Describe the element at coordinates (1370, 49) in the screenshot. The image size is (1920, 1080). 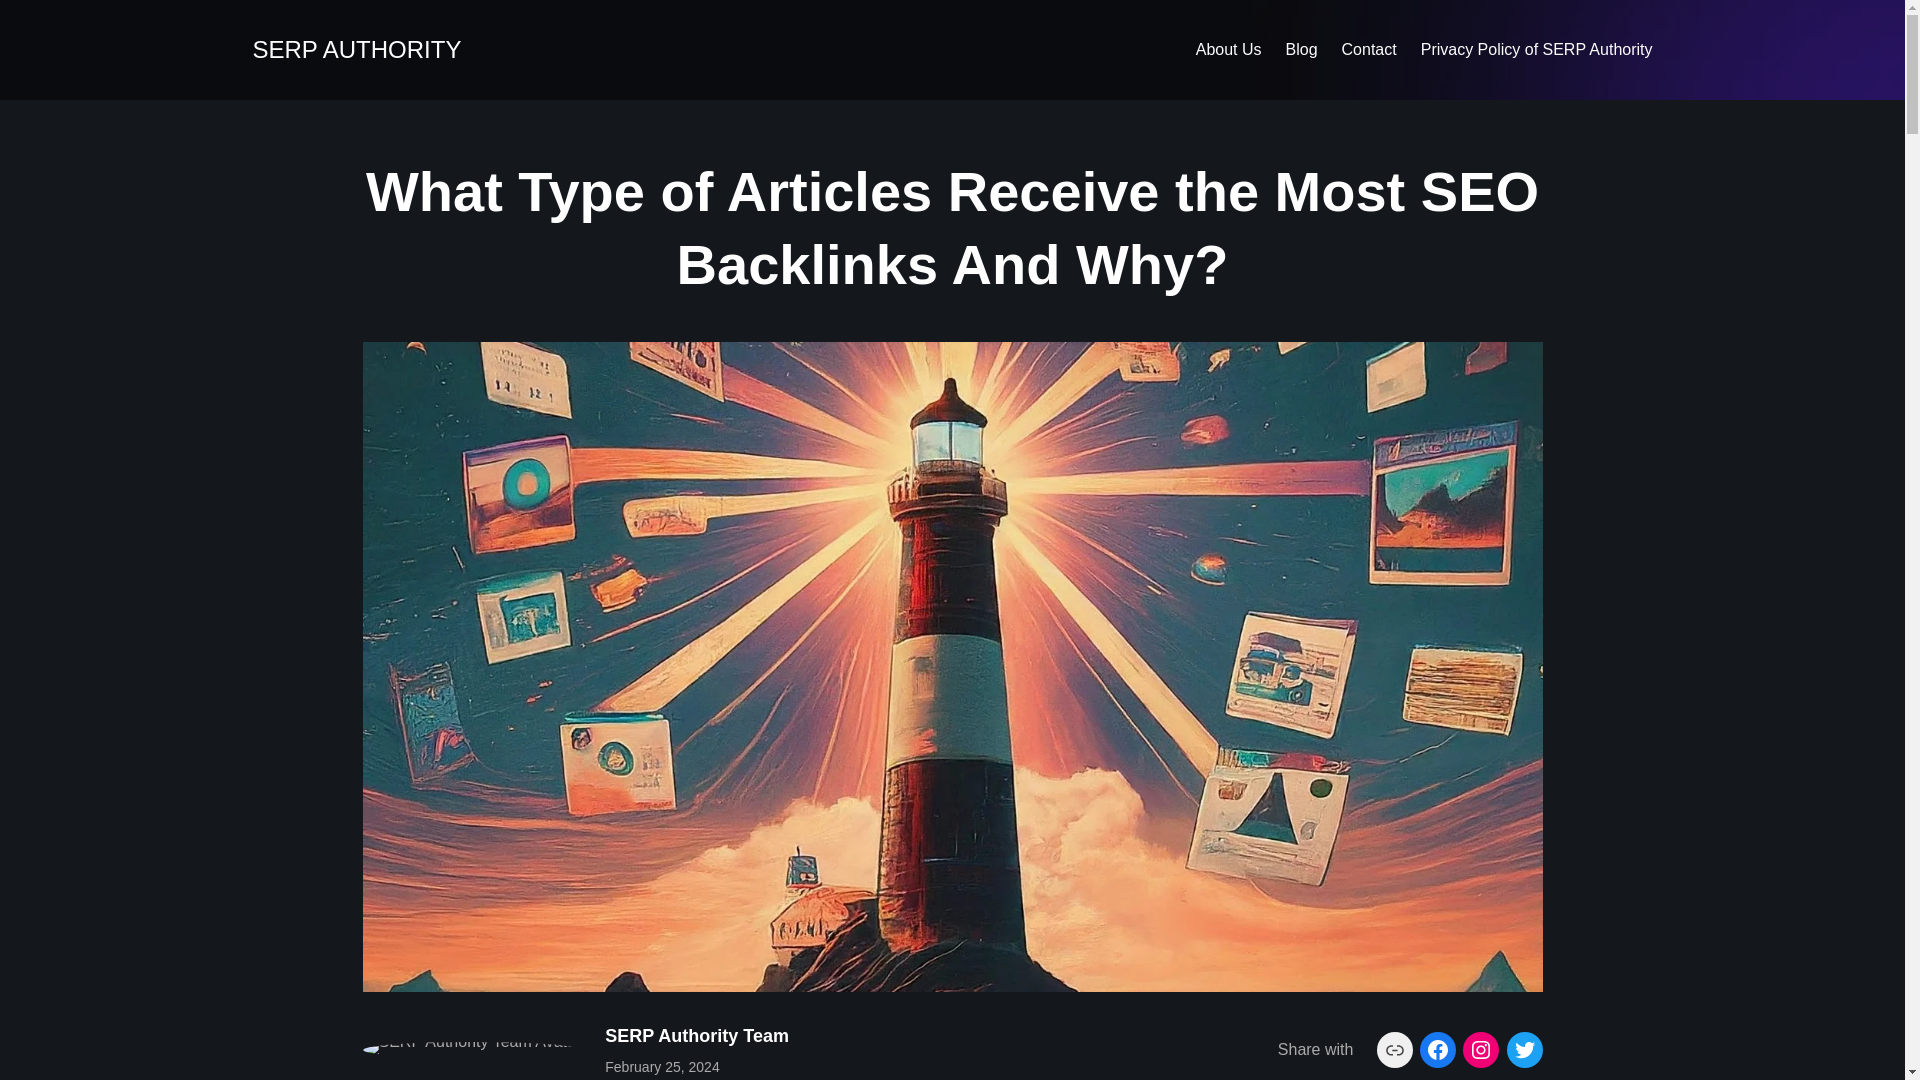
I see `Contact` at that location.